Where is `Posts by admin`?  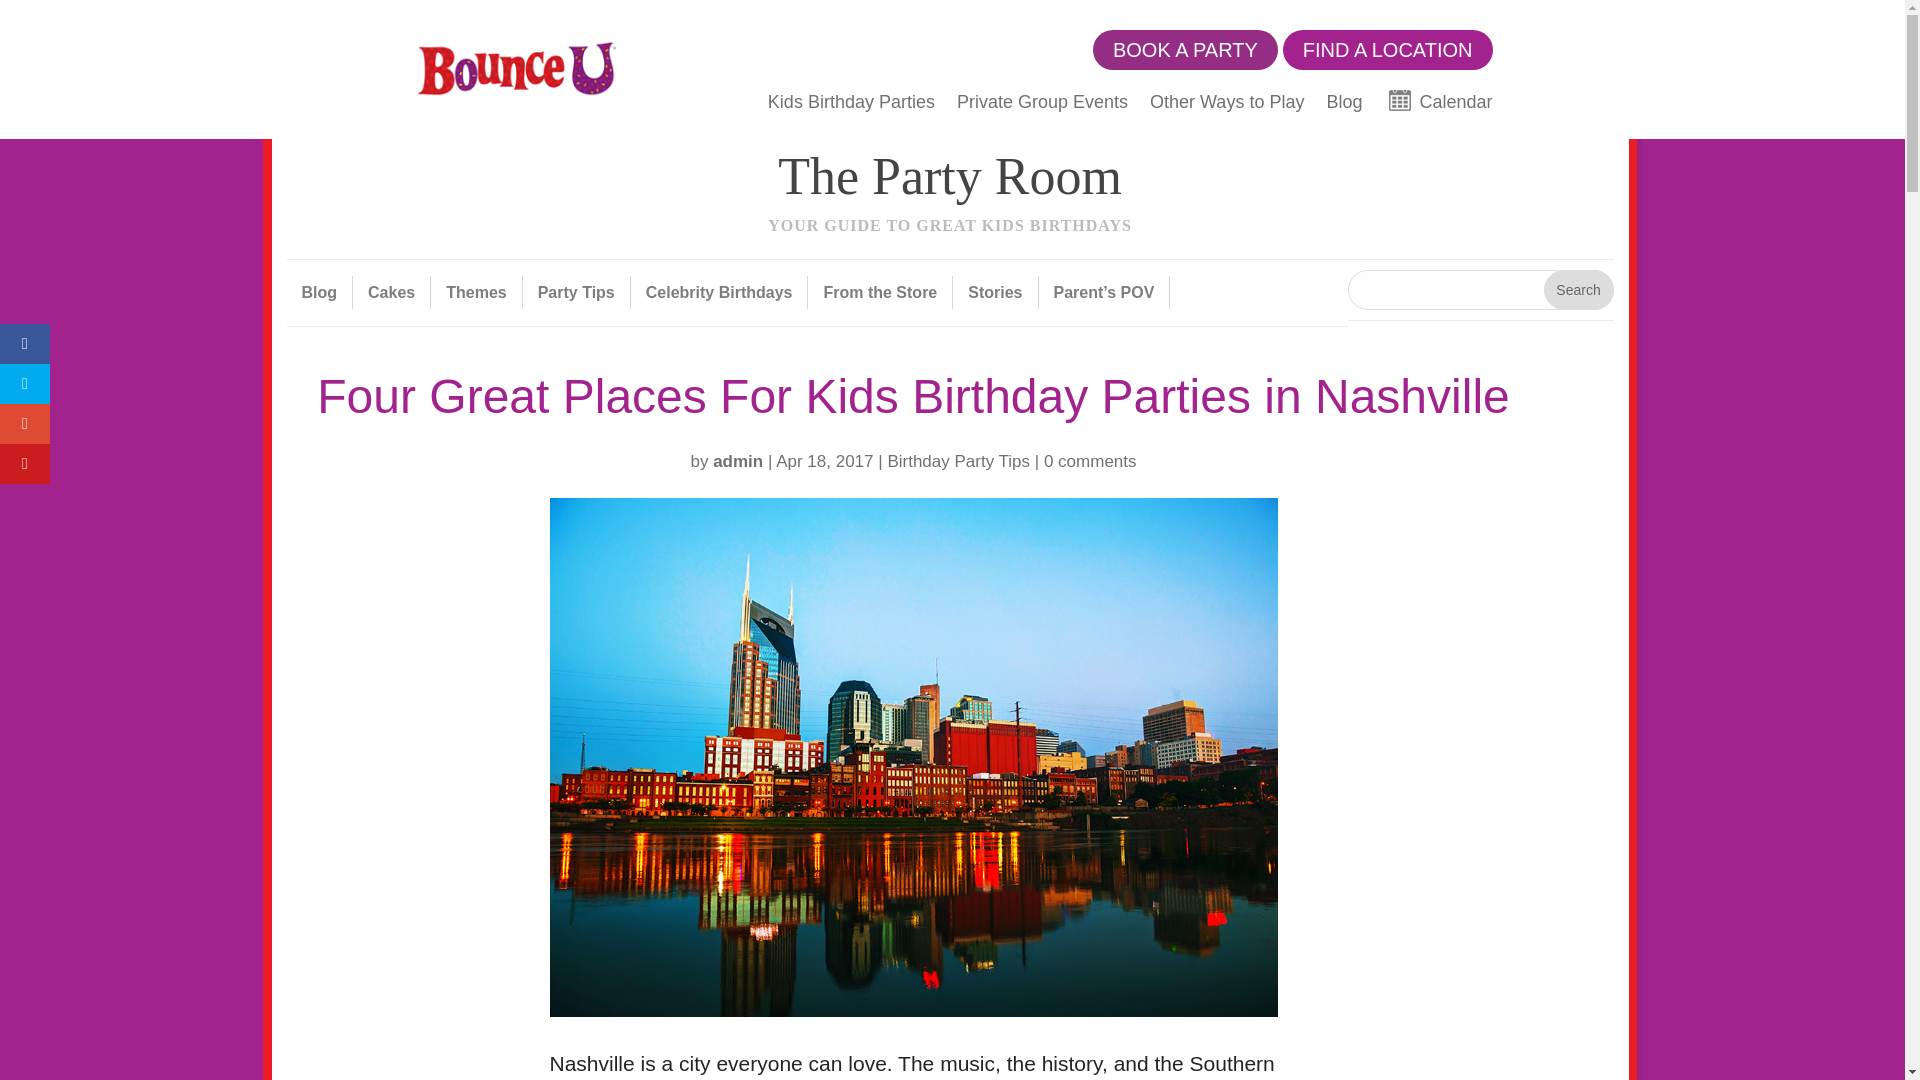 Posts by admin is located at coordinates (737, 462).